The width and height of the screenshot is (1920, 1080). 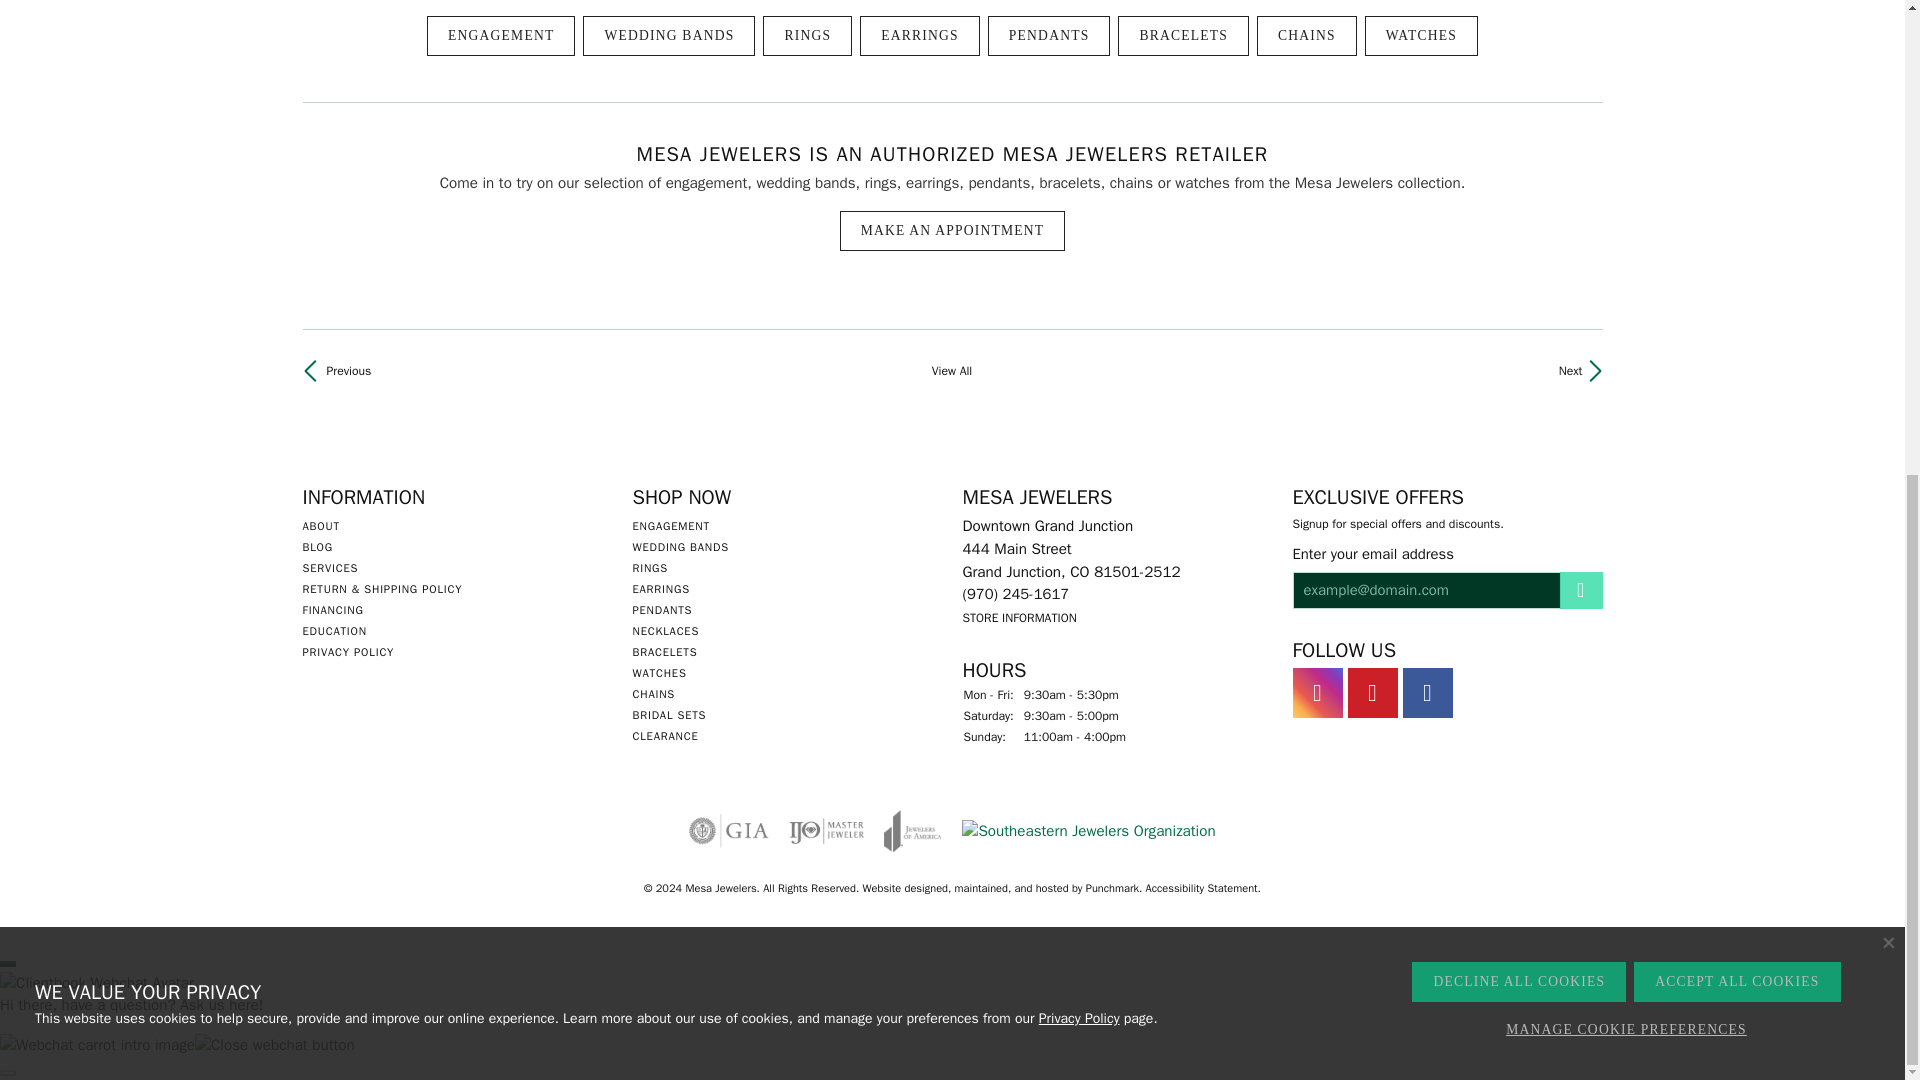 I want to click on Personal Jewelry Insurance, so click(x=912, y=830).